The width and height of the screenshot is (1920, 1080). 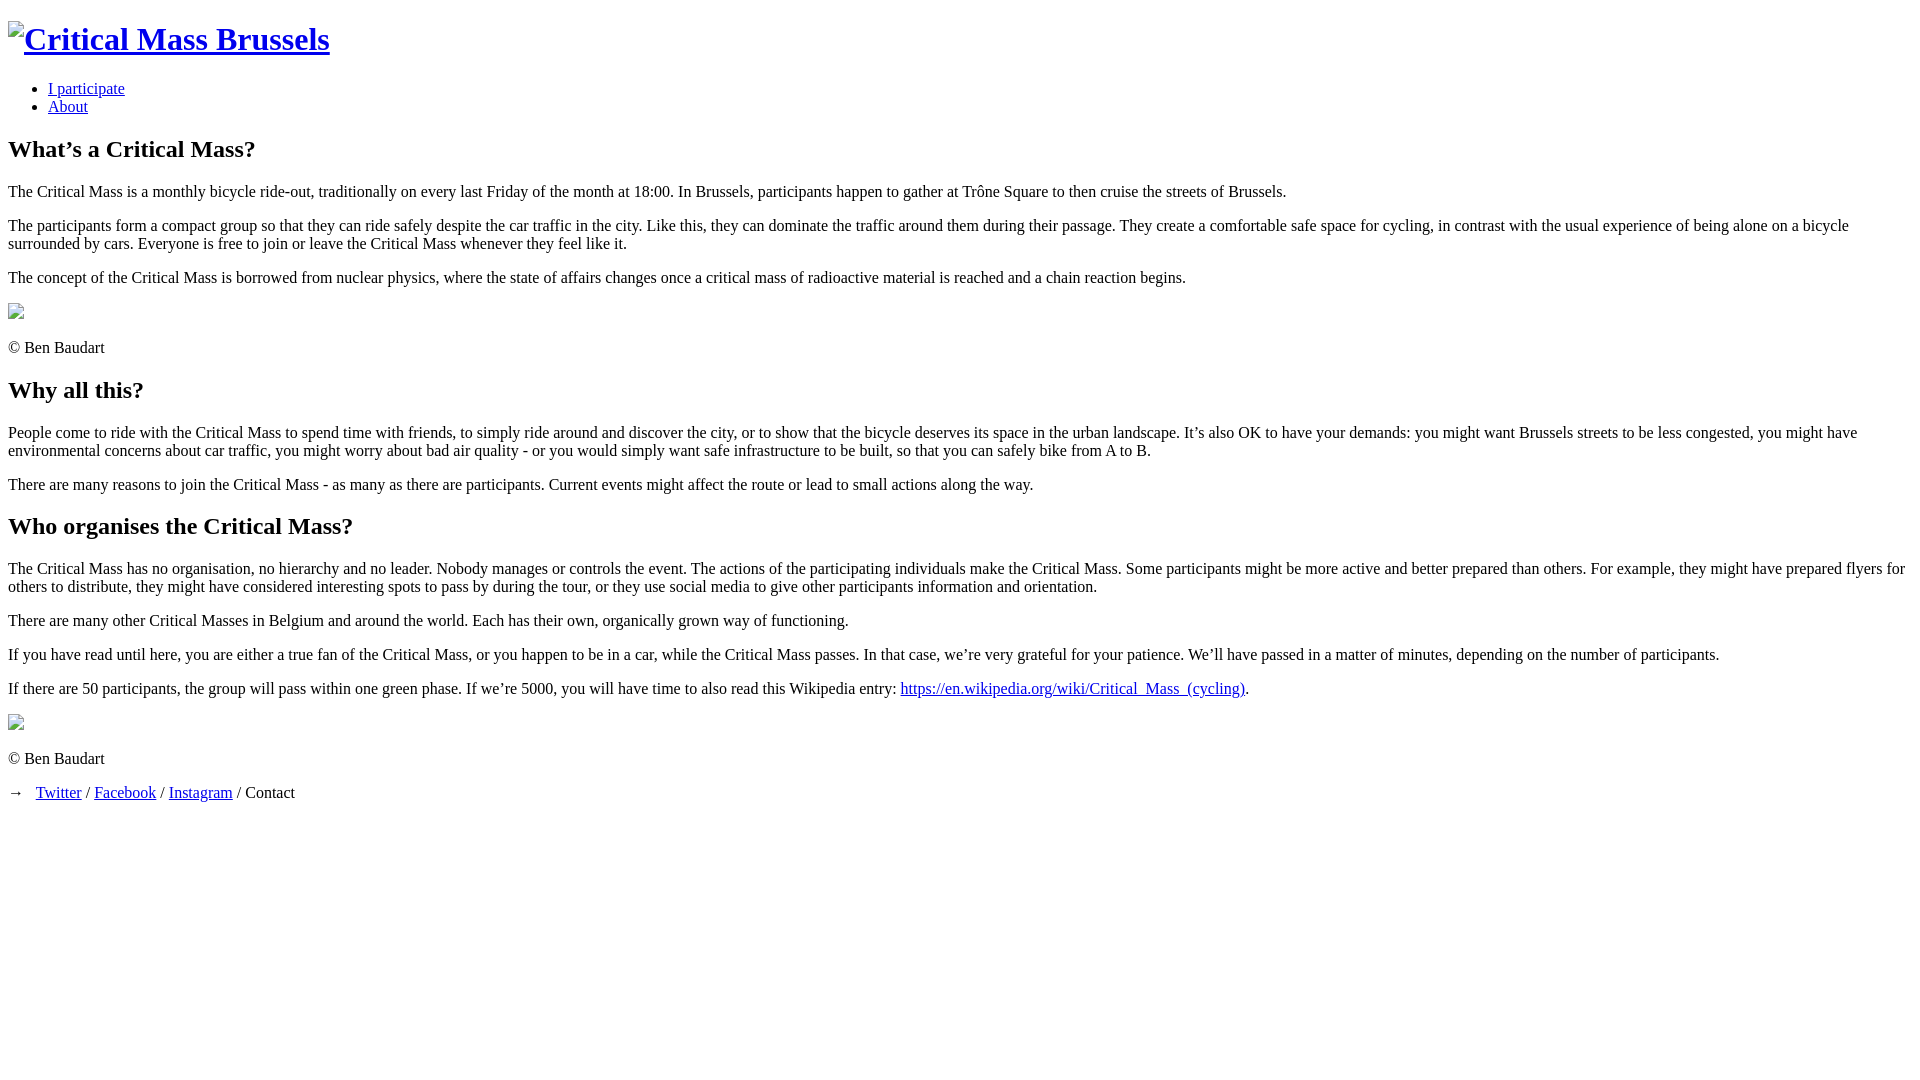 I want to click on Twitter, so click(x=59, y=792).